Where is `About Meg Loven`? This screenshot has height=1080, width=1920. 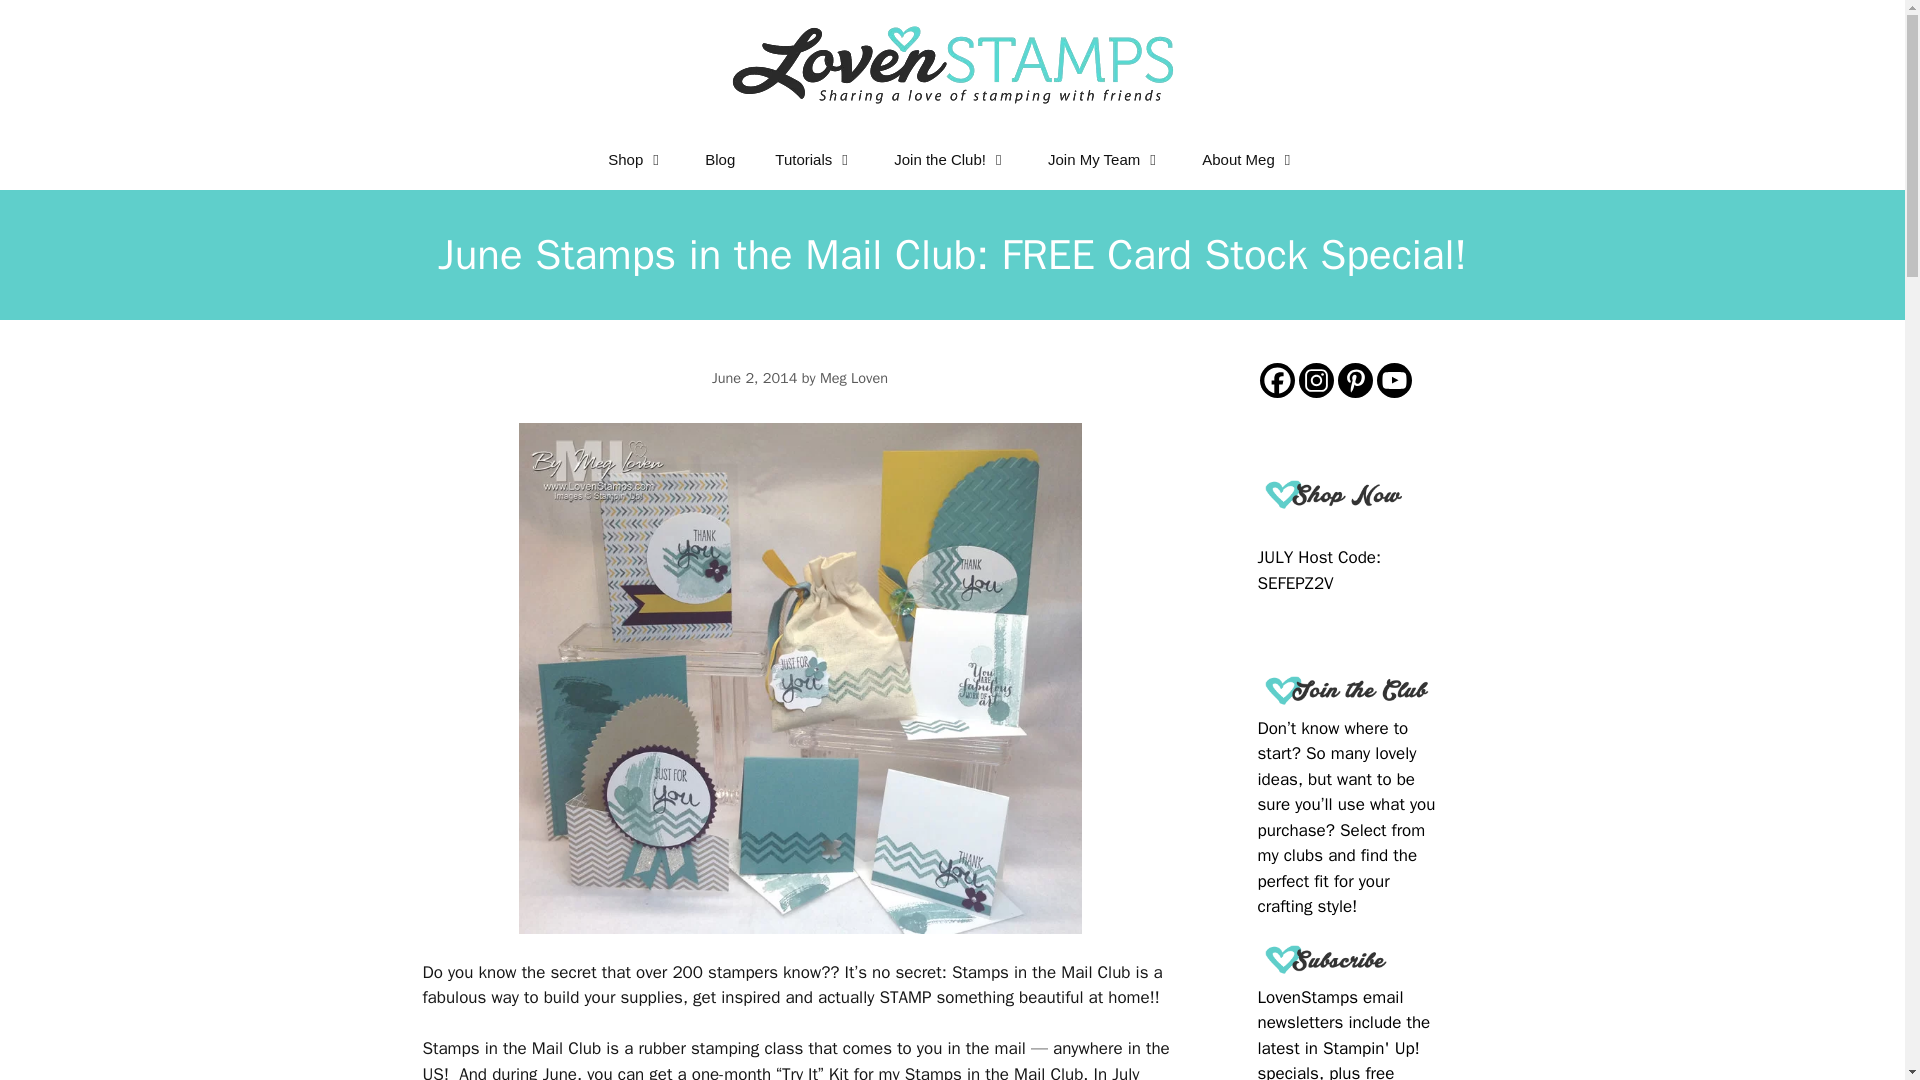 About Meg Loven is located at coordinates (1250, 160).